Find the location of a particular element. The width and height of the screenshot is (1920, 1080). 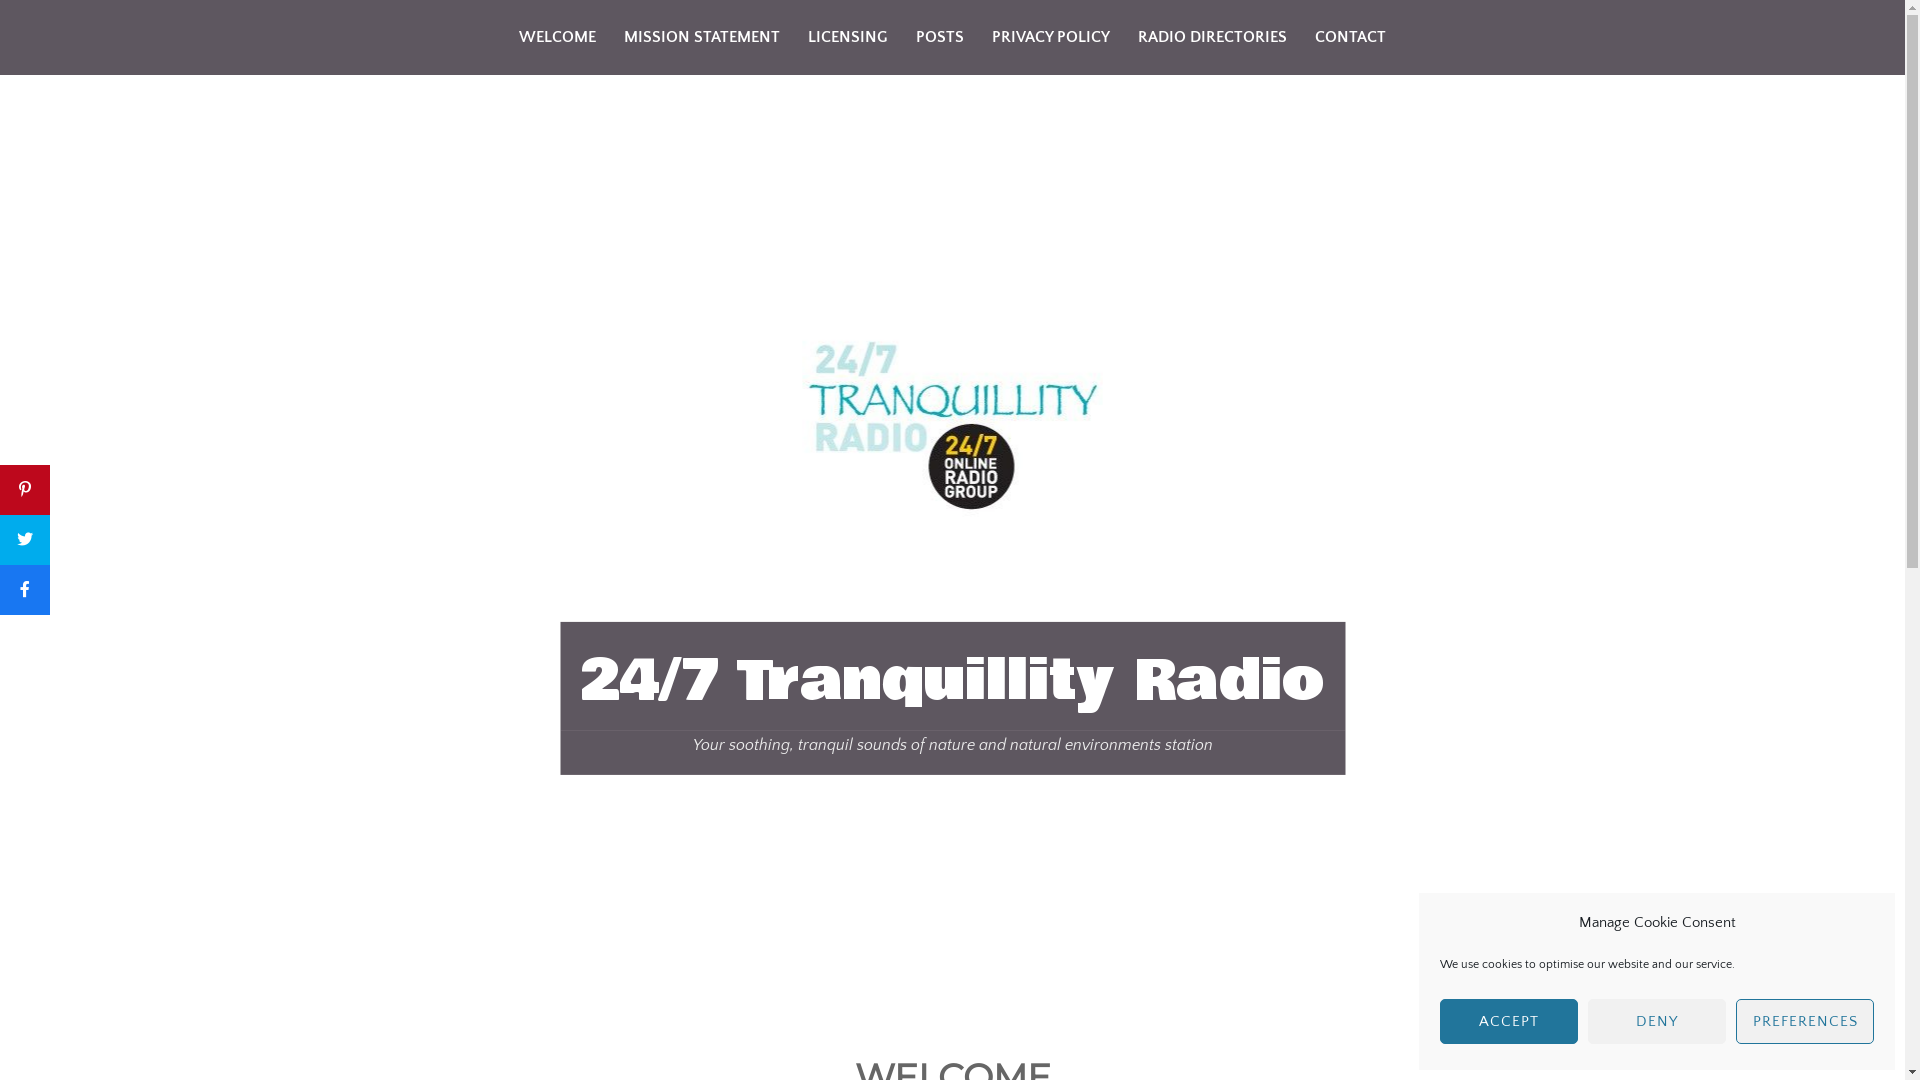

PRIVACY POLICY is located at coordinates (1050, 38).